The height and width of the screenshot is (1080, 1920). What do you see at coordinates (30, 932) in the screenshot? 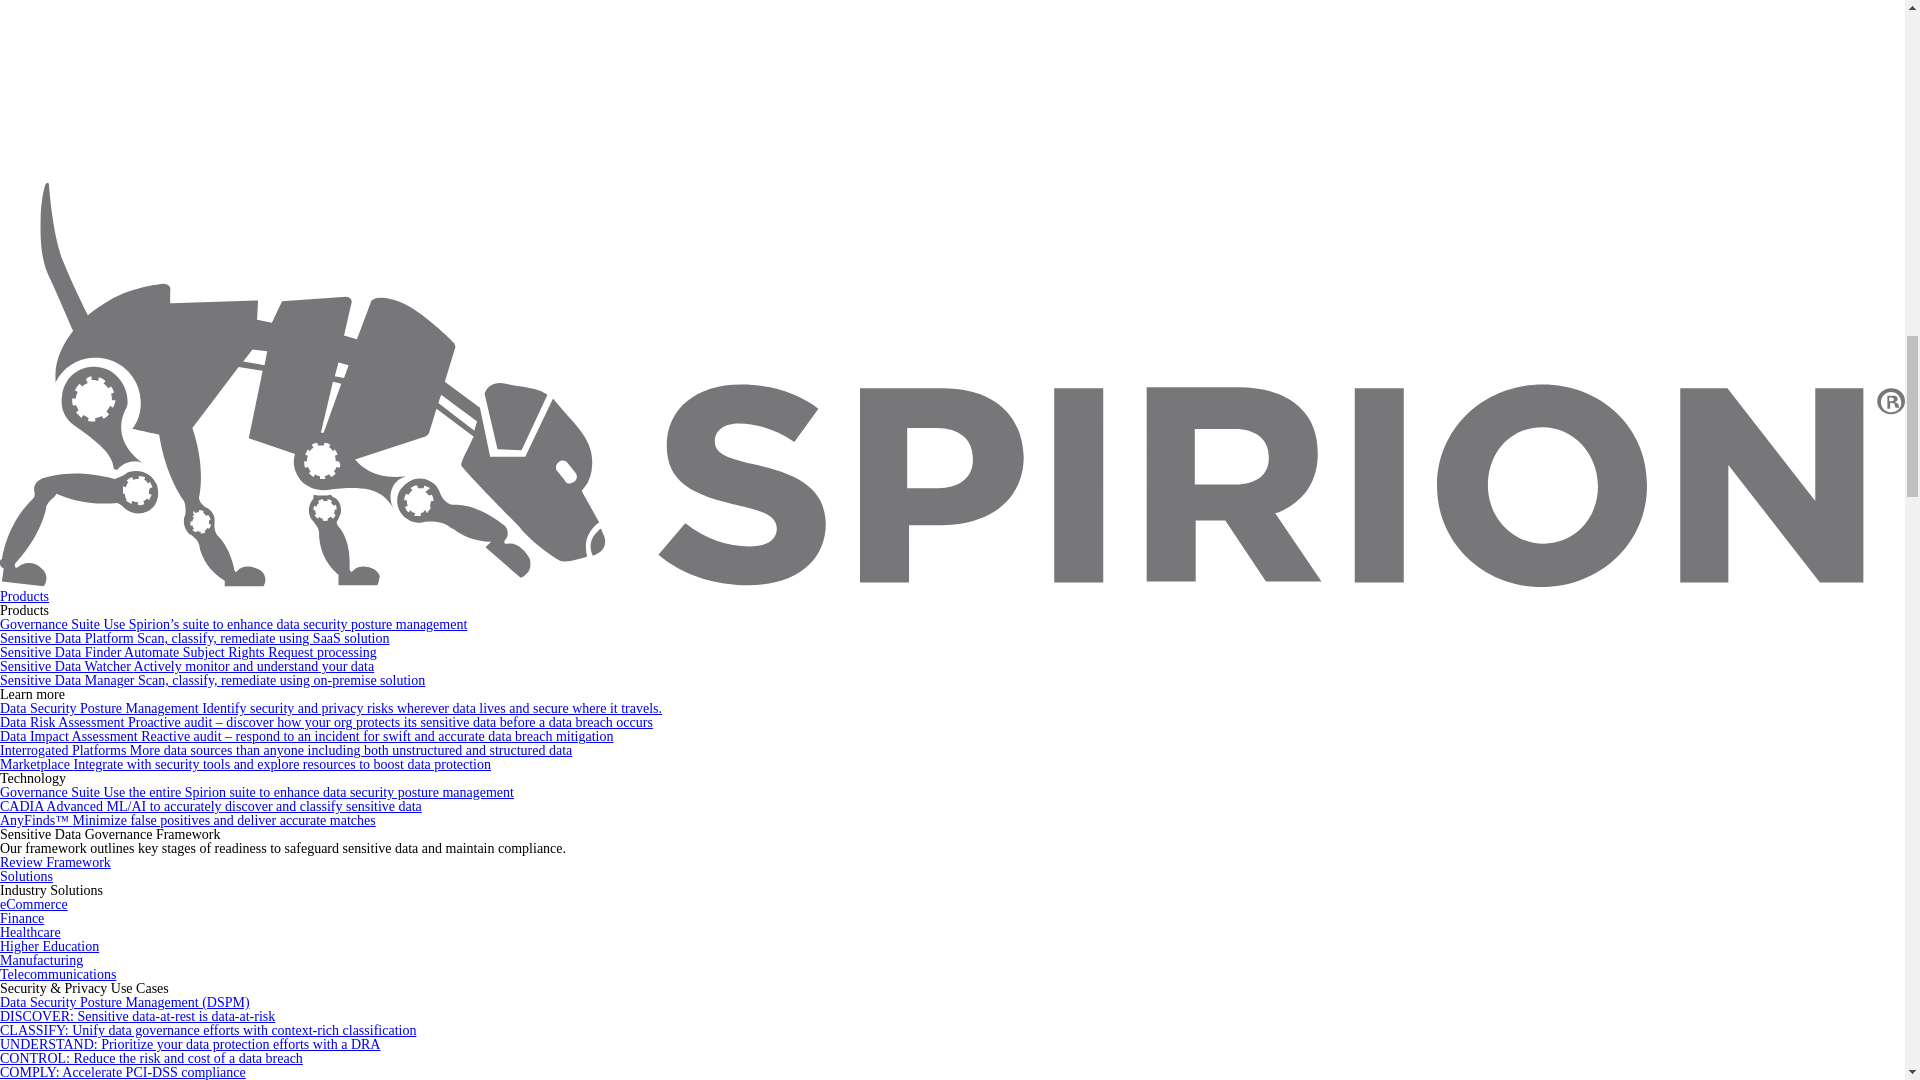
I see `Healthcare` at bounding box center [30, 932].